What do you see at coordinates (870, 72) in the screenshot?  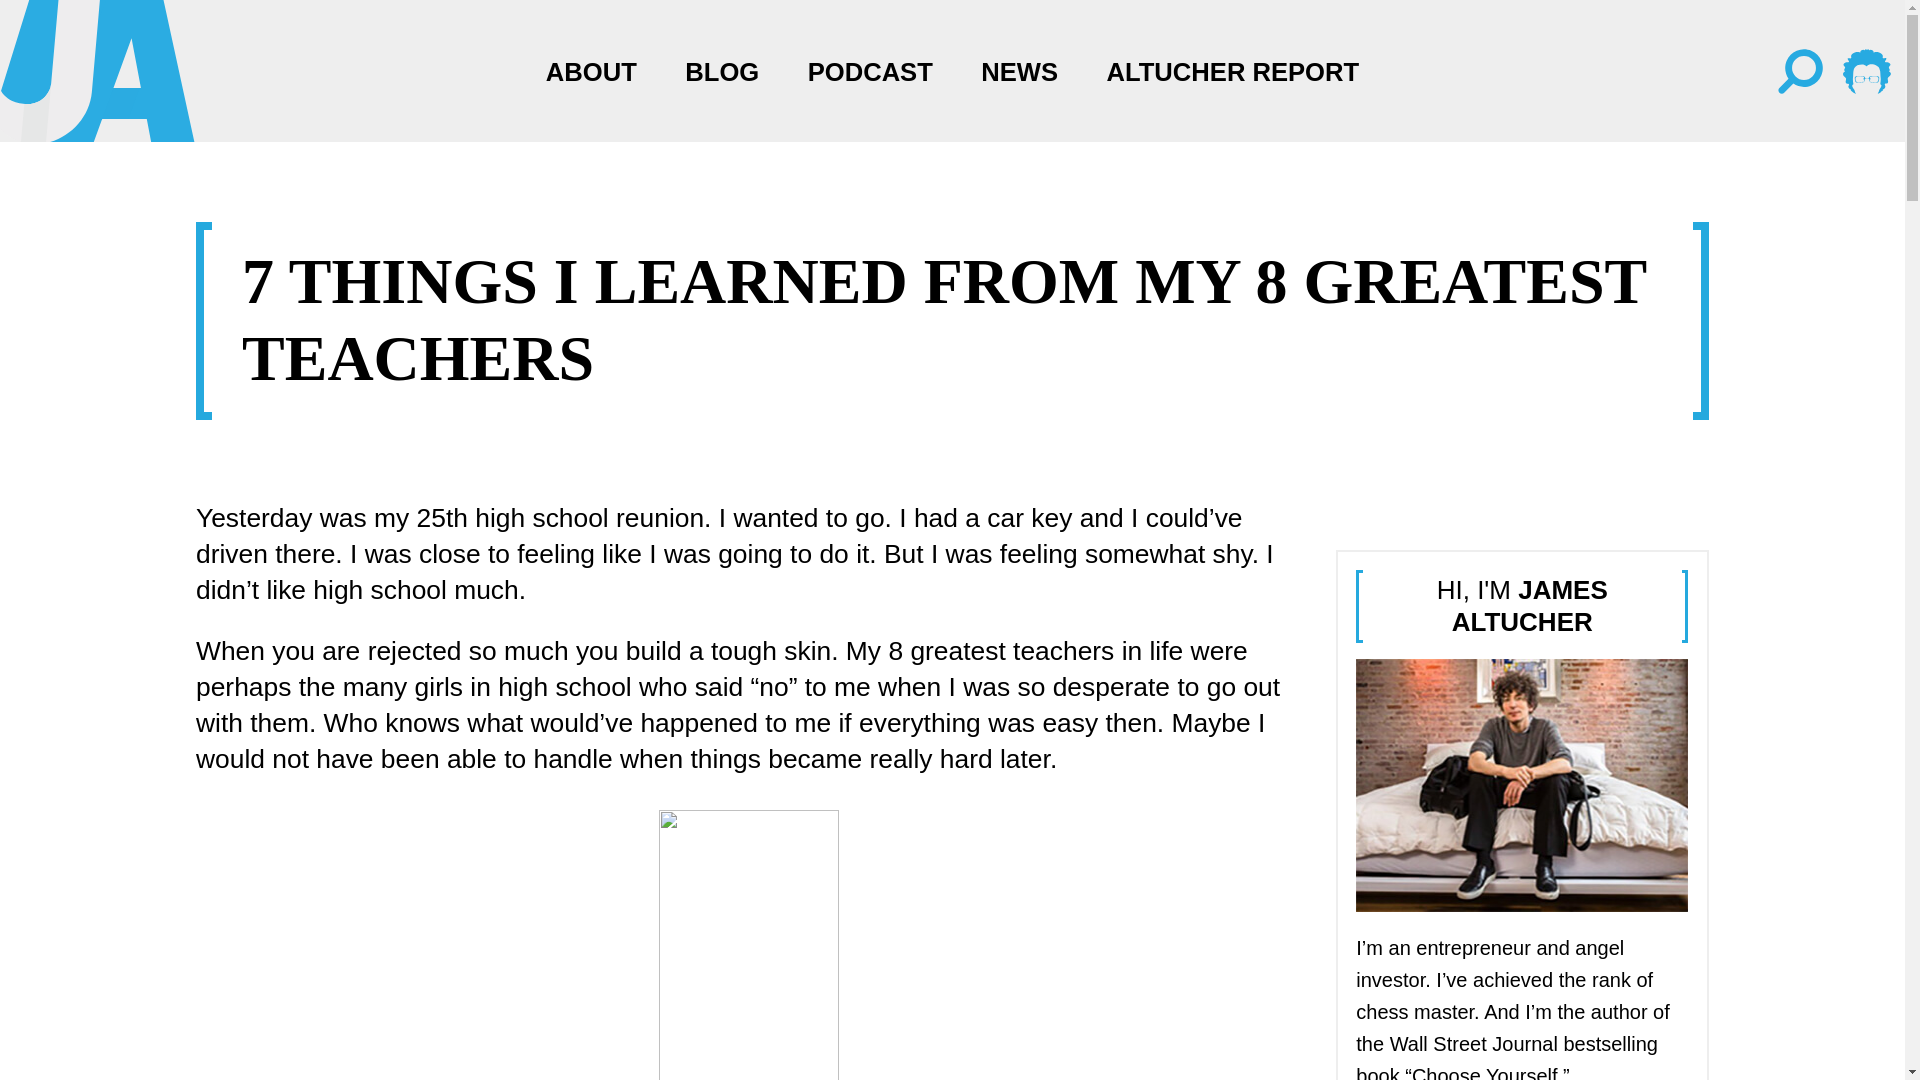 I see `PODCAST` at bounding box center [870, 72].